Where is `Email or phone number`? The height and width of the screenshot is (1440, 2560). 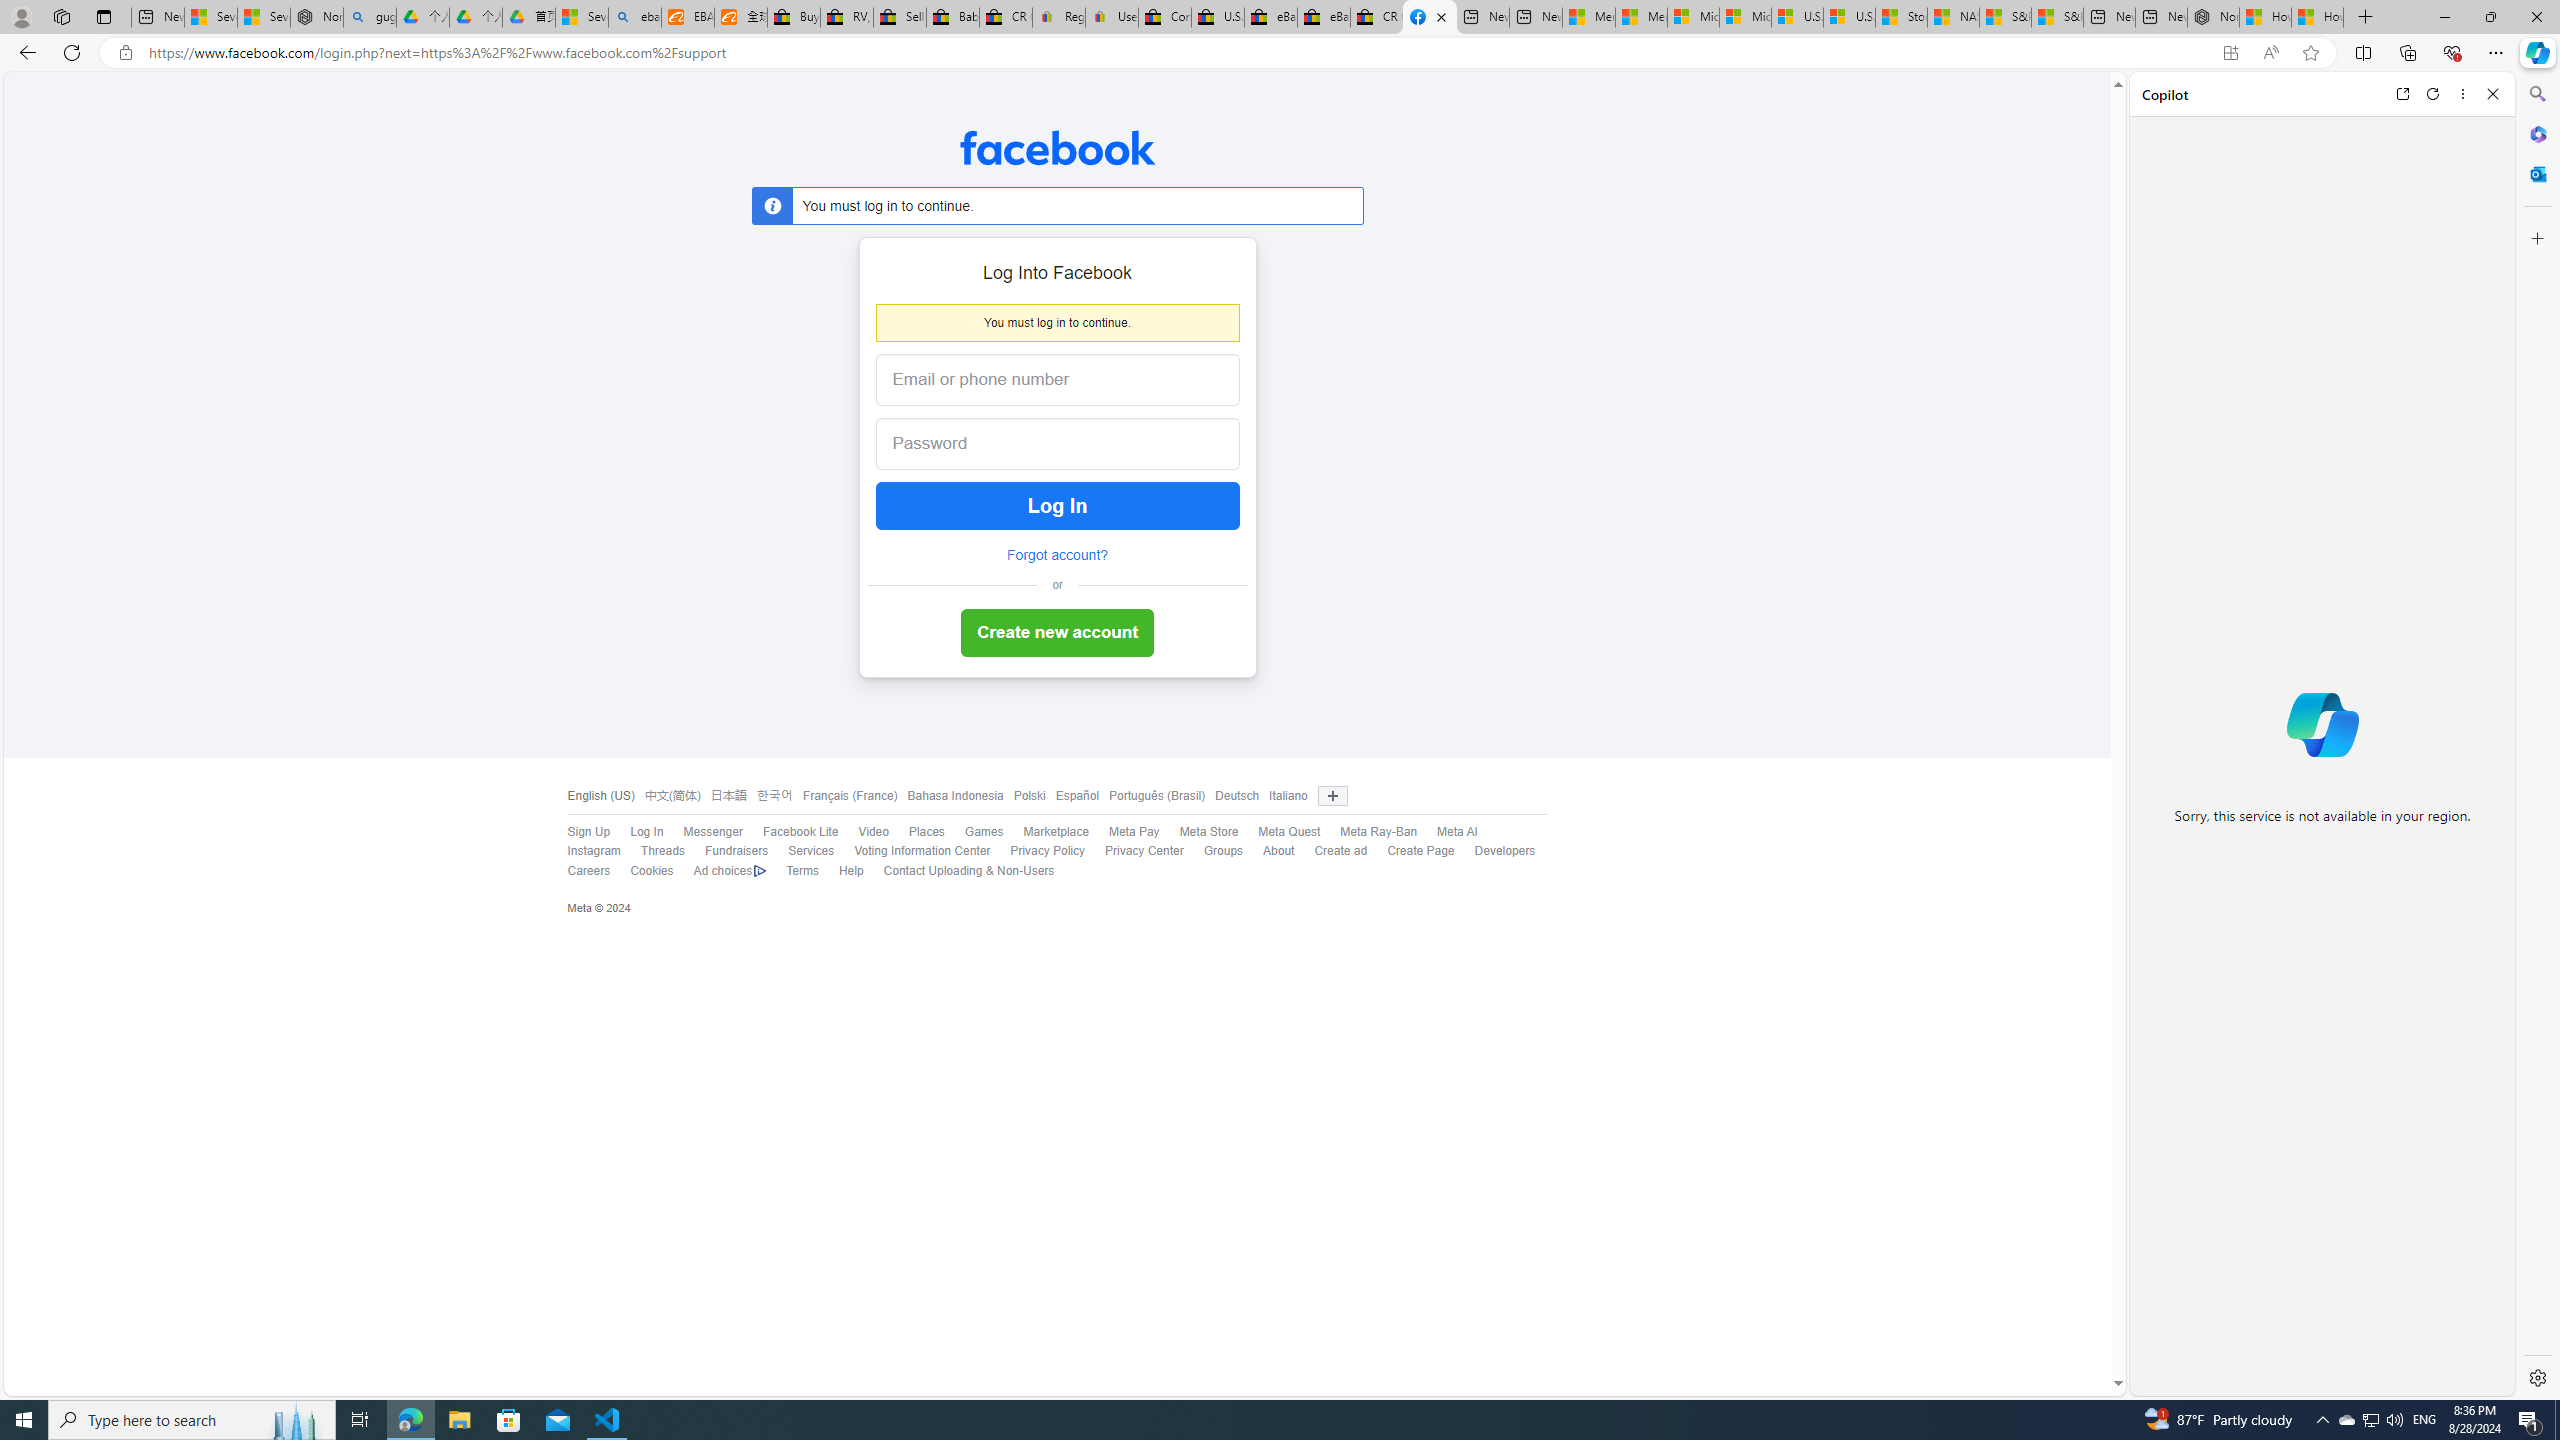 Email or phone number is located at coordinates (1057, 380).